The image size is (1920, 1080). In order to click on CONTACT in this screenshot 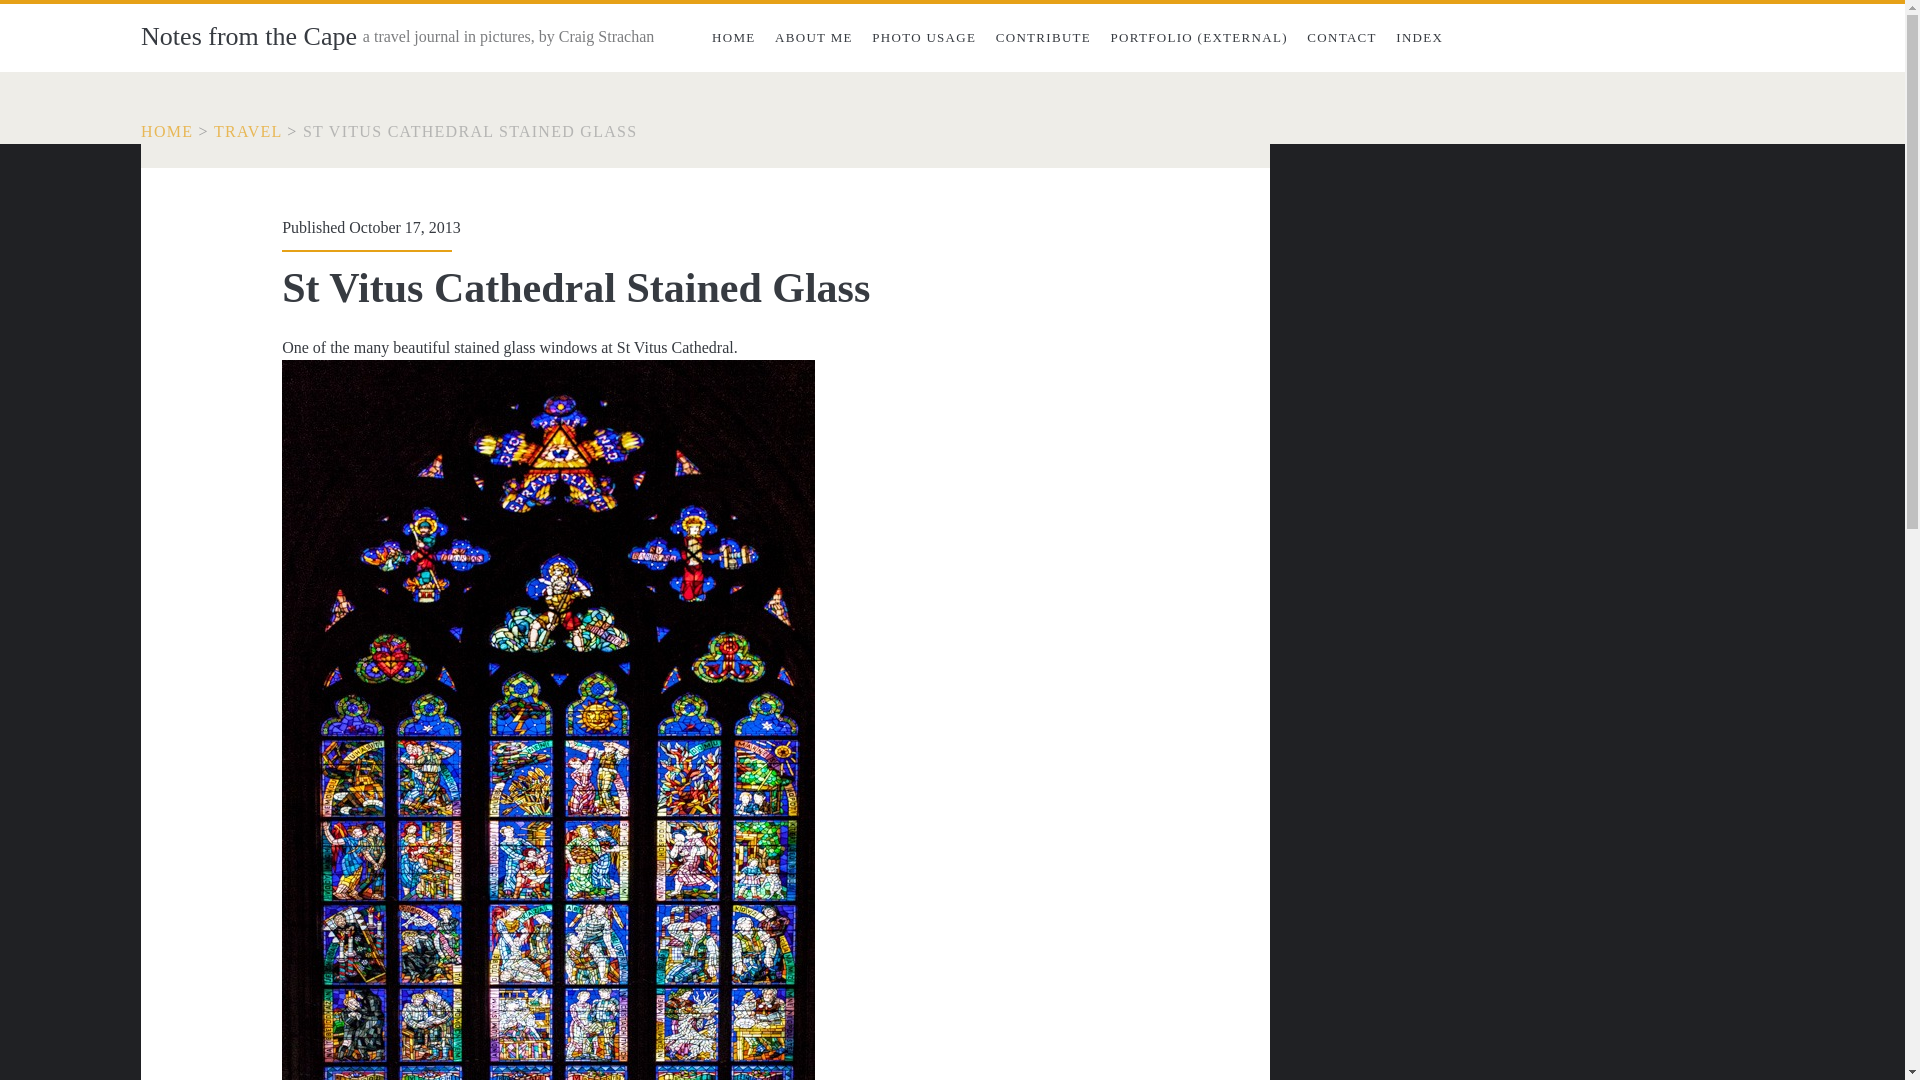, I will do `click(1342, 38)`.